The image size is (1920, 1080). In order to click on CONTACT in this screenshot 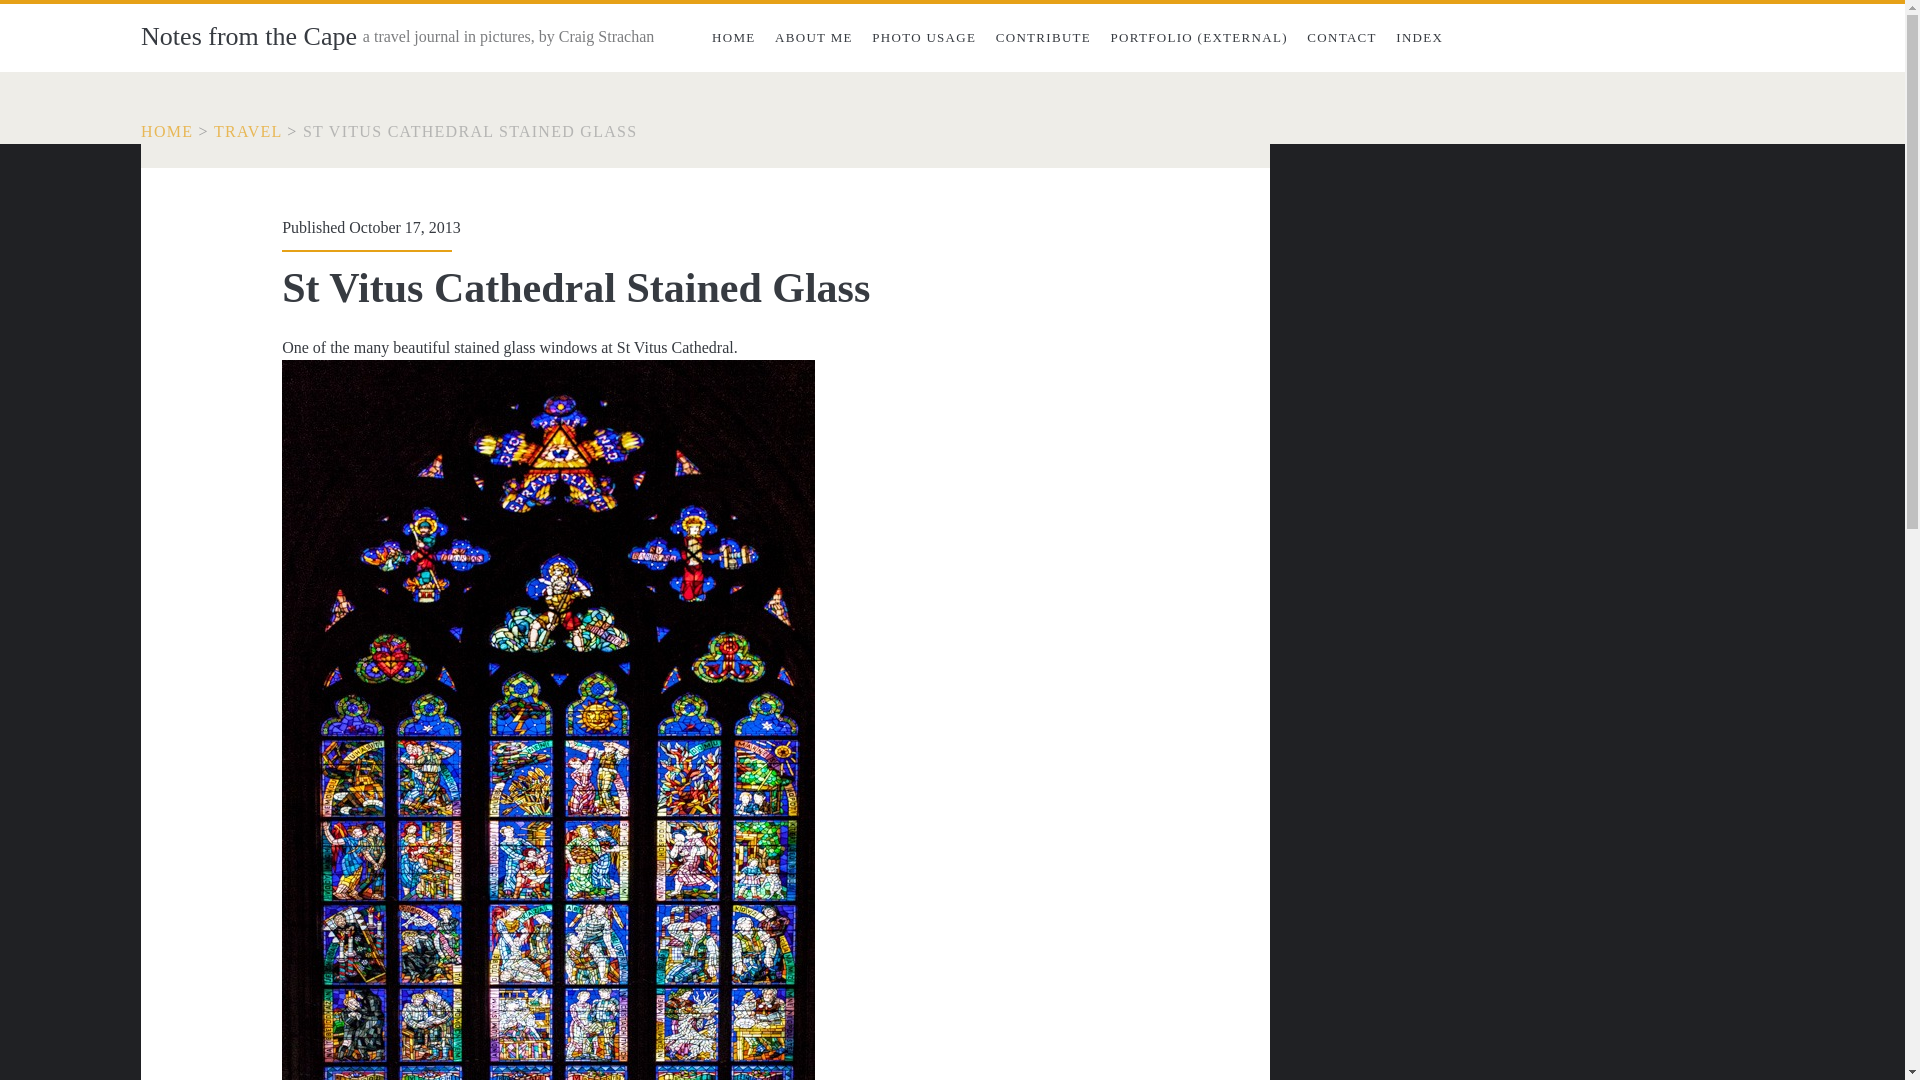, I will do `click(1342, 38)`.